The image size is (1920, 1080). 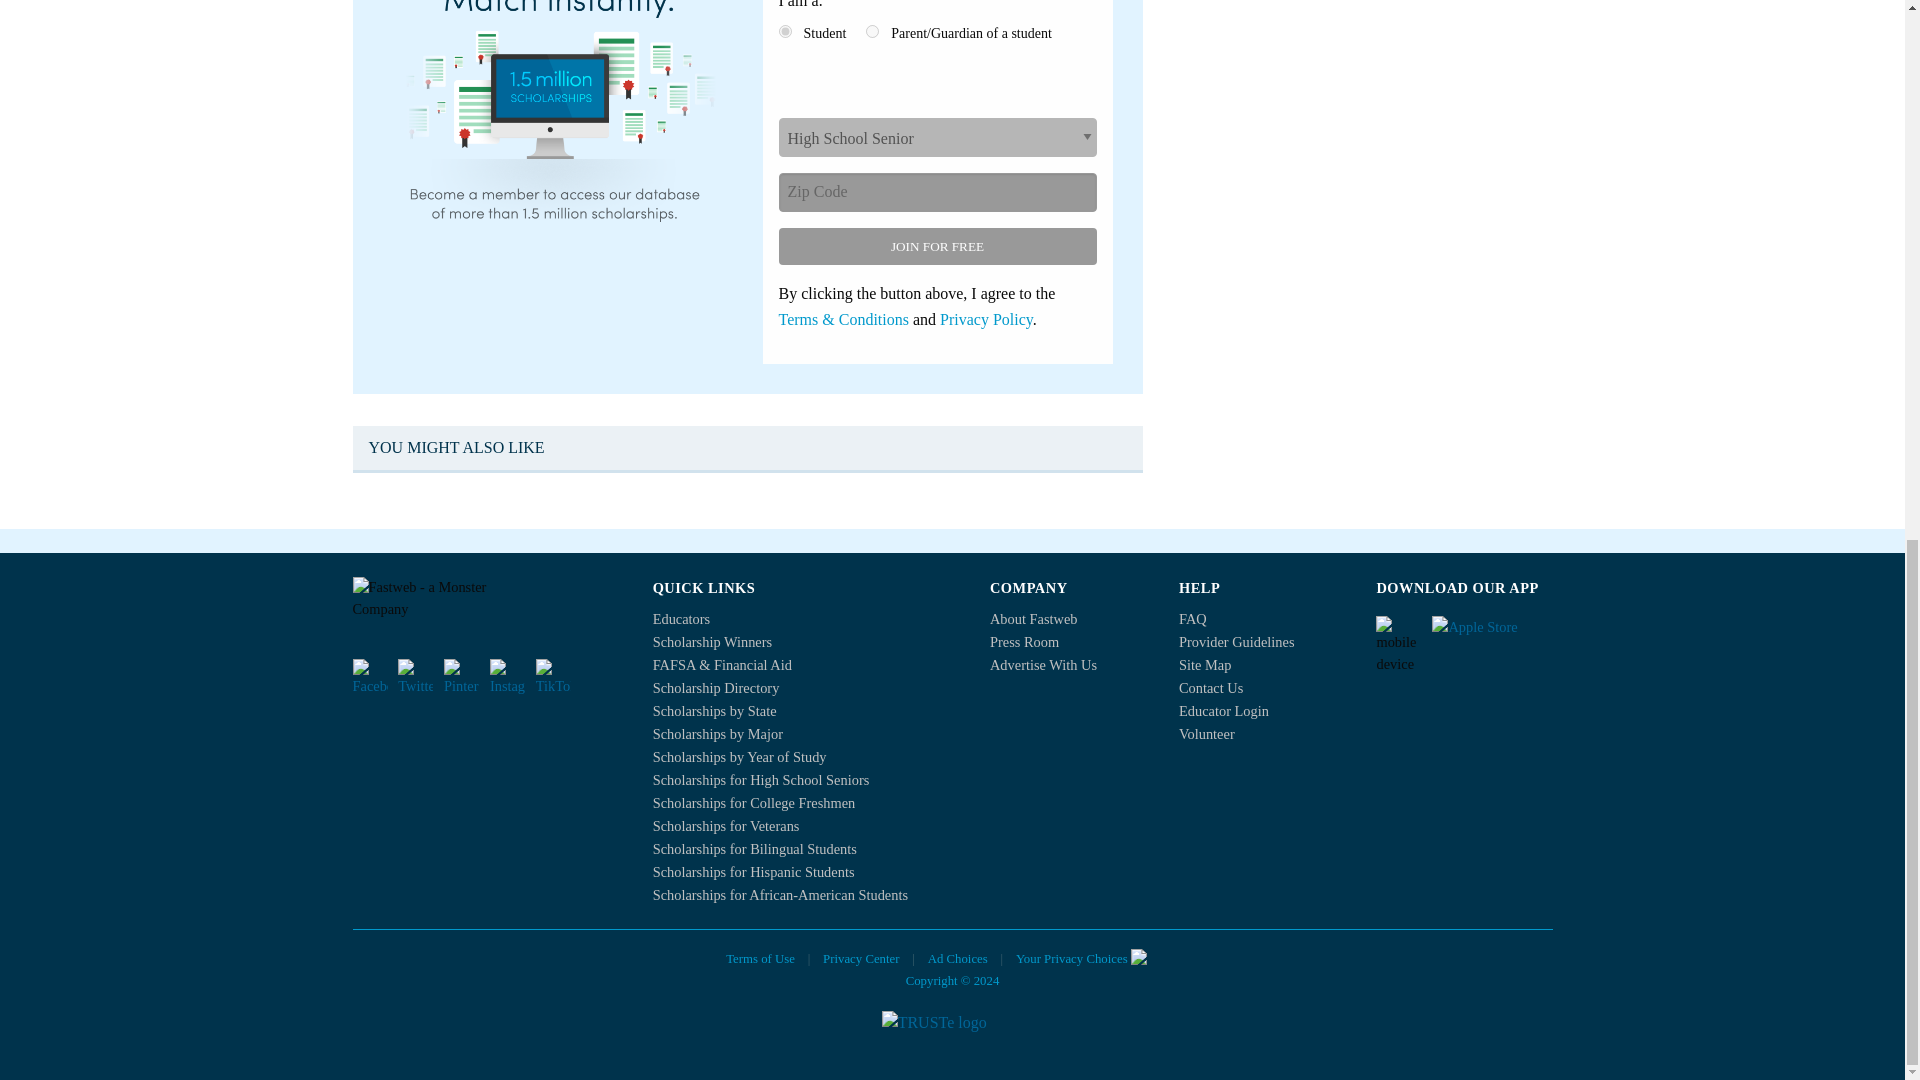 What do you see at coordinates (1492, 634) in the screenshot?
I see `Fastweb on IOS` at bounding box center [1492, 634].